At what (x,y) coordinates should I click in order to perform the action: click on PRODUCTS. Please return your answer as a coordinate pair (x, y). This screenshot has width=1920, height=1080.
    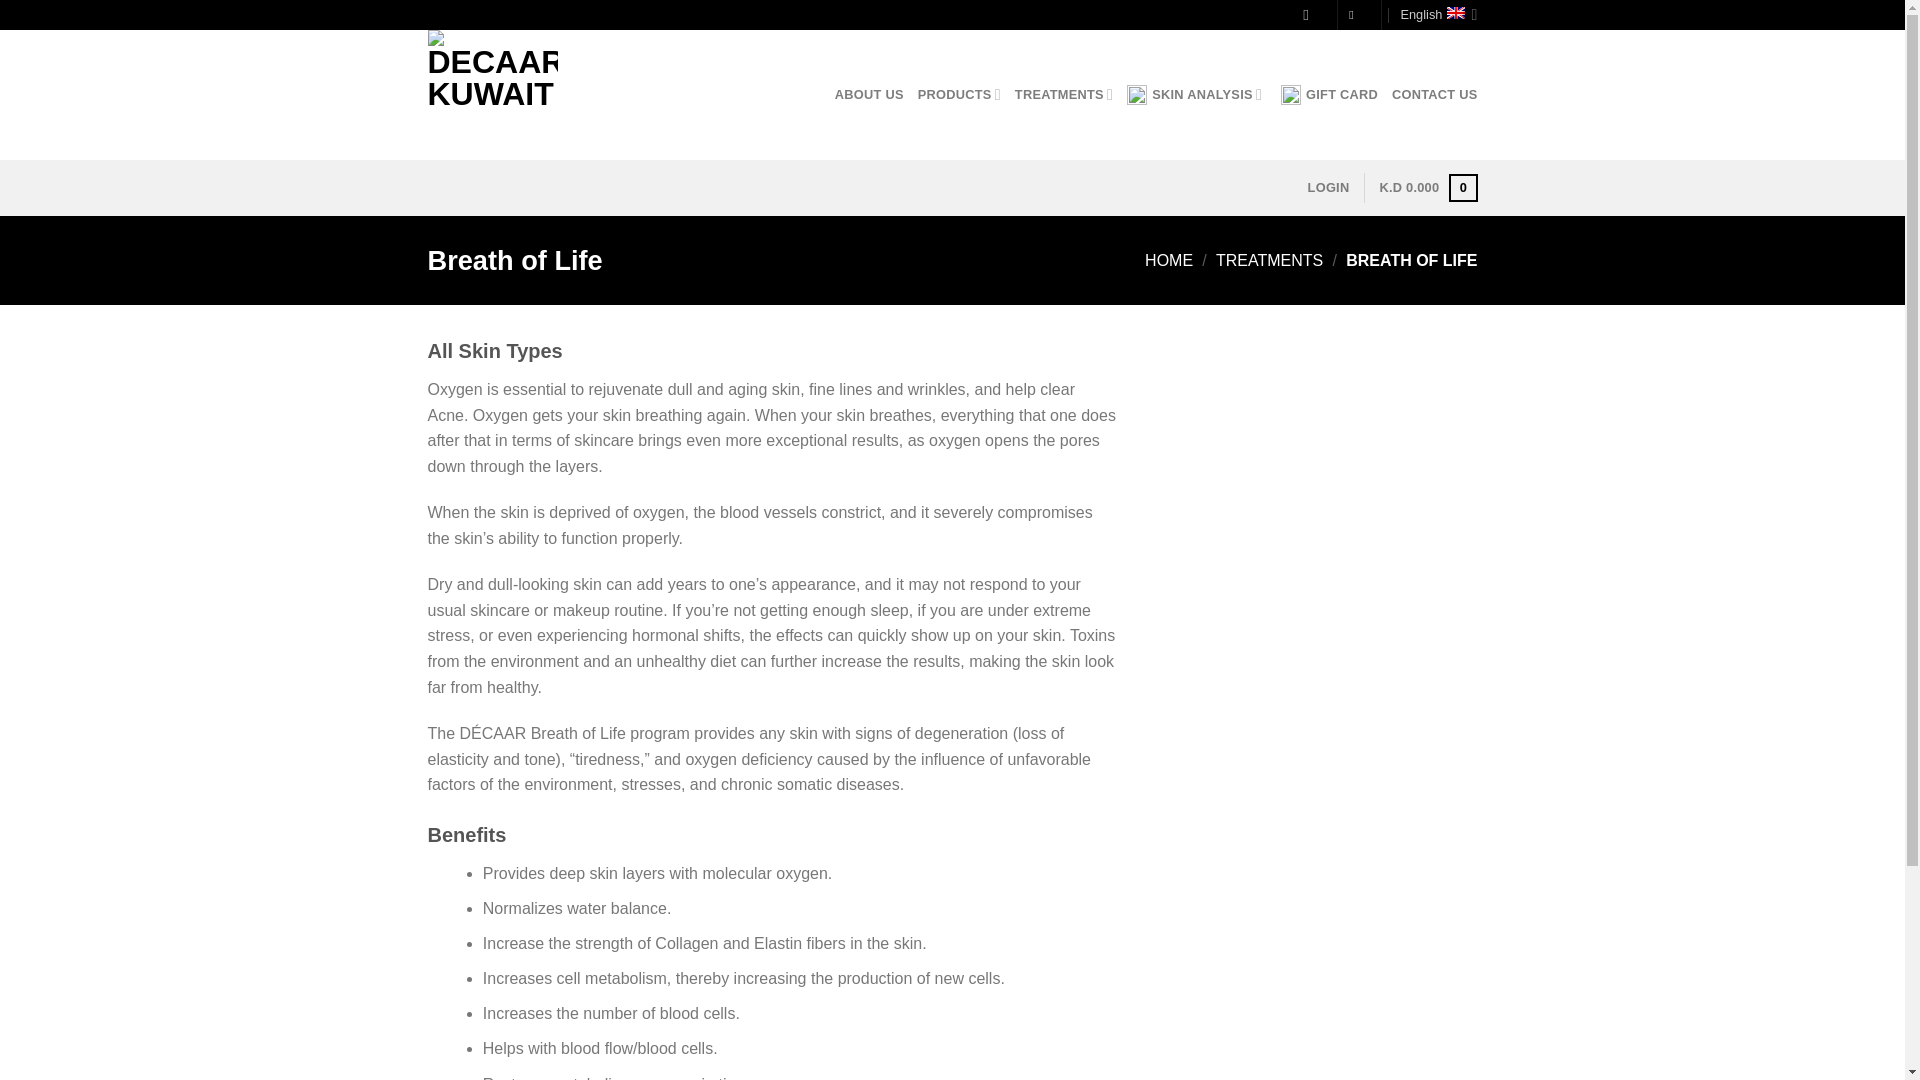
    Looking at the image, I should click on (958, 94).